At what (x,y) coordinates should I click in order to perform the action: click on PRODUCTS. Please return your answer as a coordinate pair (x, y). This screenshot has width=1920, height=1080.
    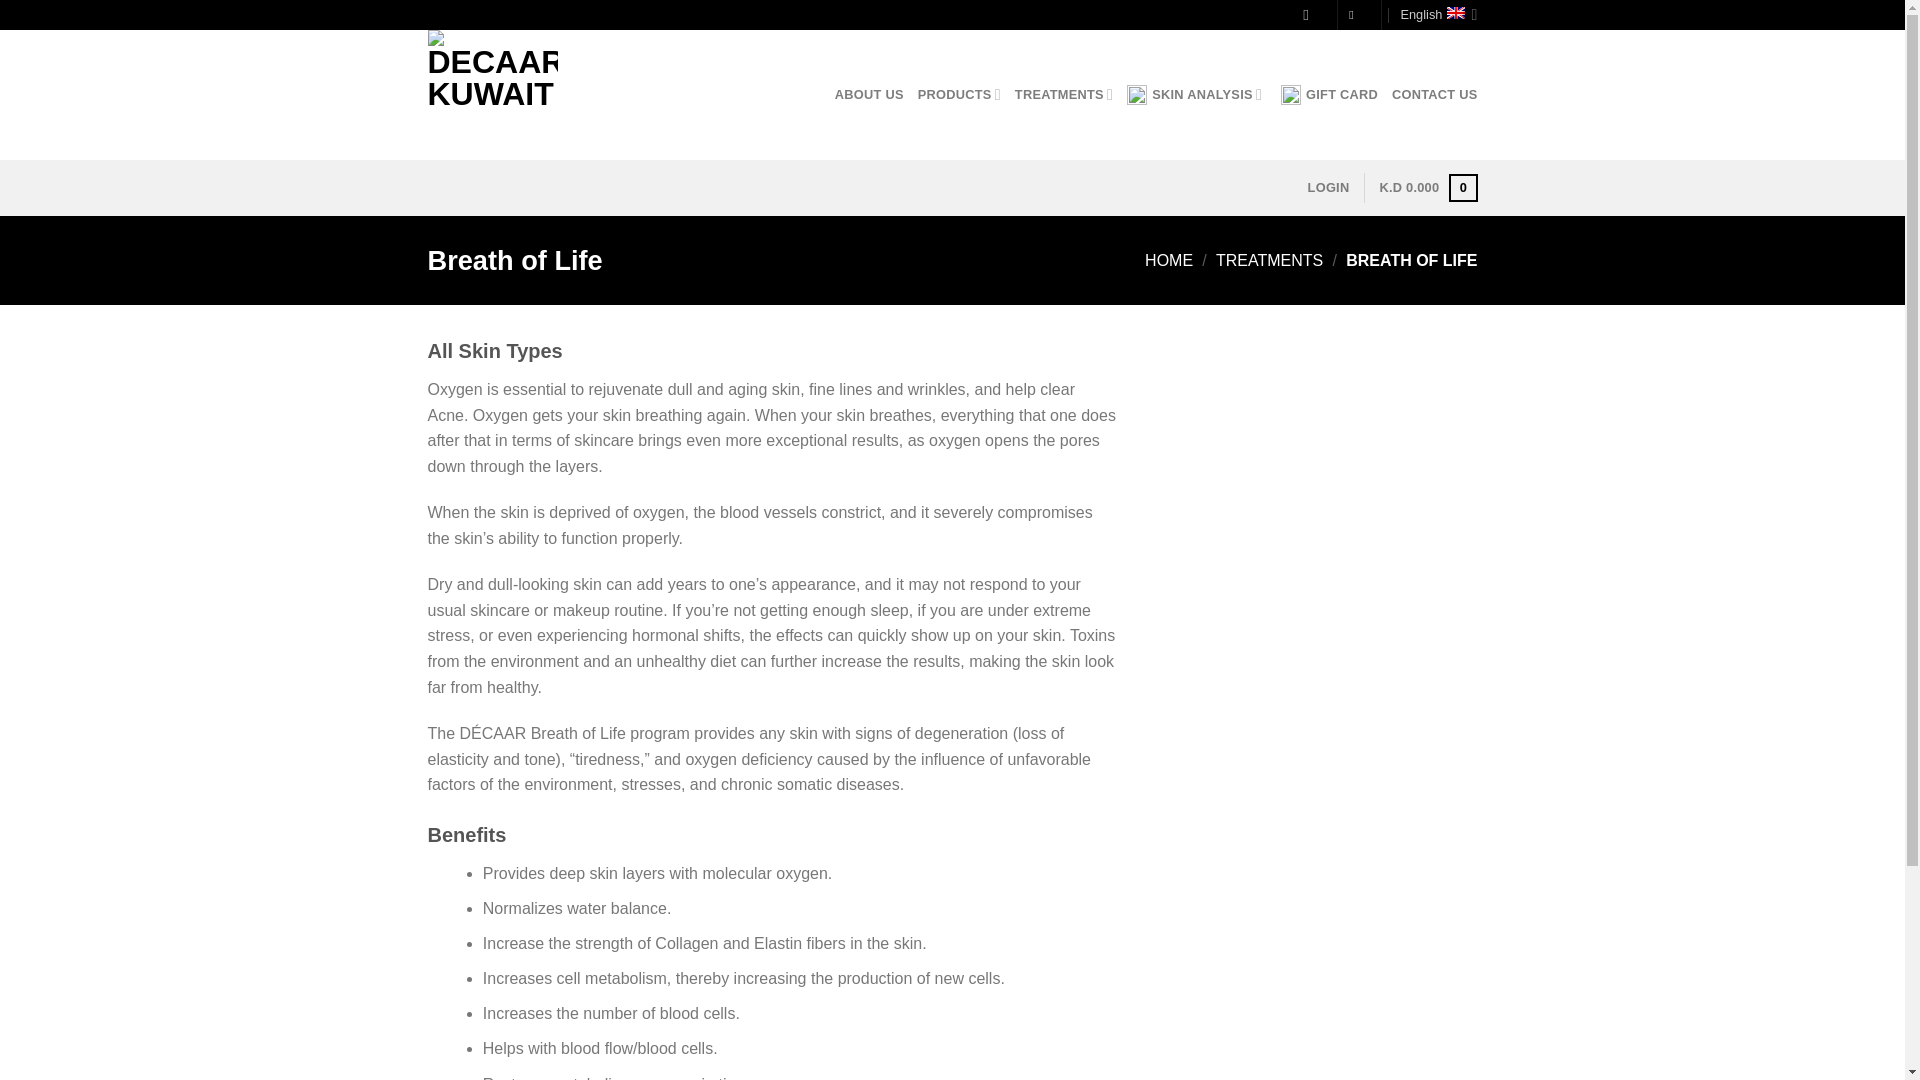
    Looking at the image, I should click on (958, 94).